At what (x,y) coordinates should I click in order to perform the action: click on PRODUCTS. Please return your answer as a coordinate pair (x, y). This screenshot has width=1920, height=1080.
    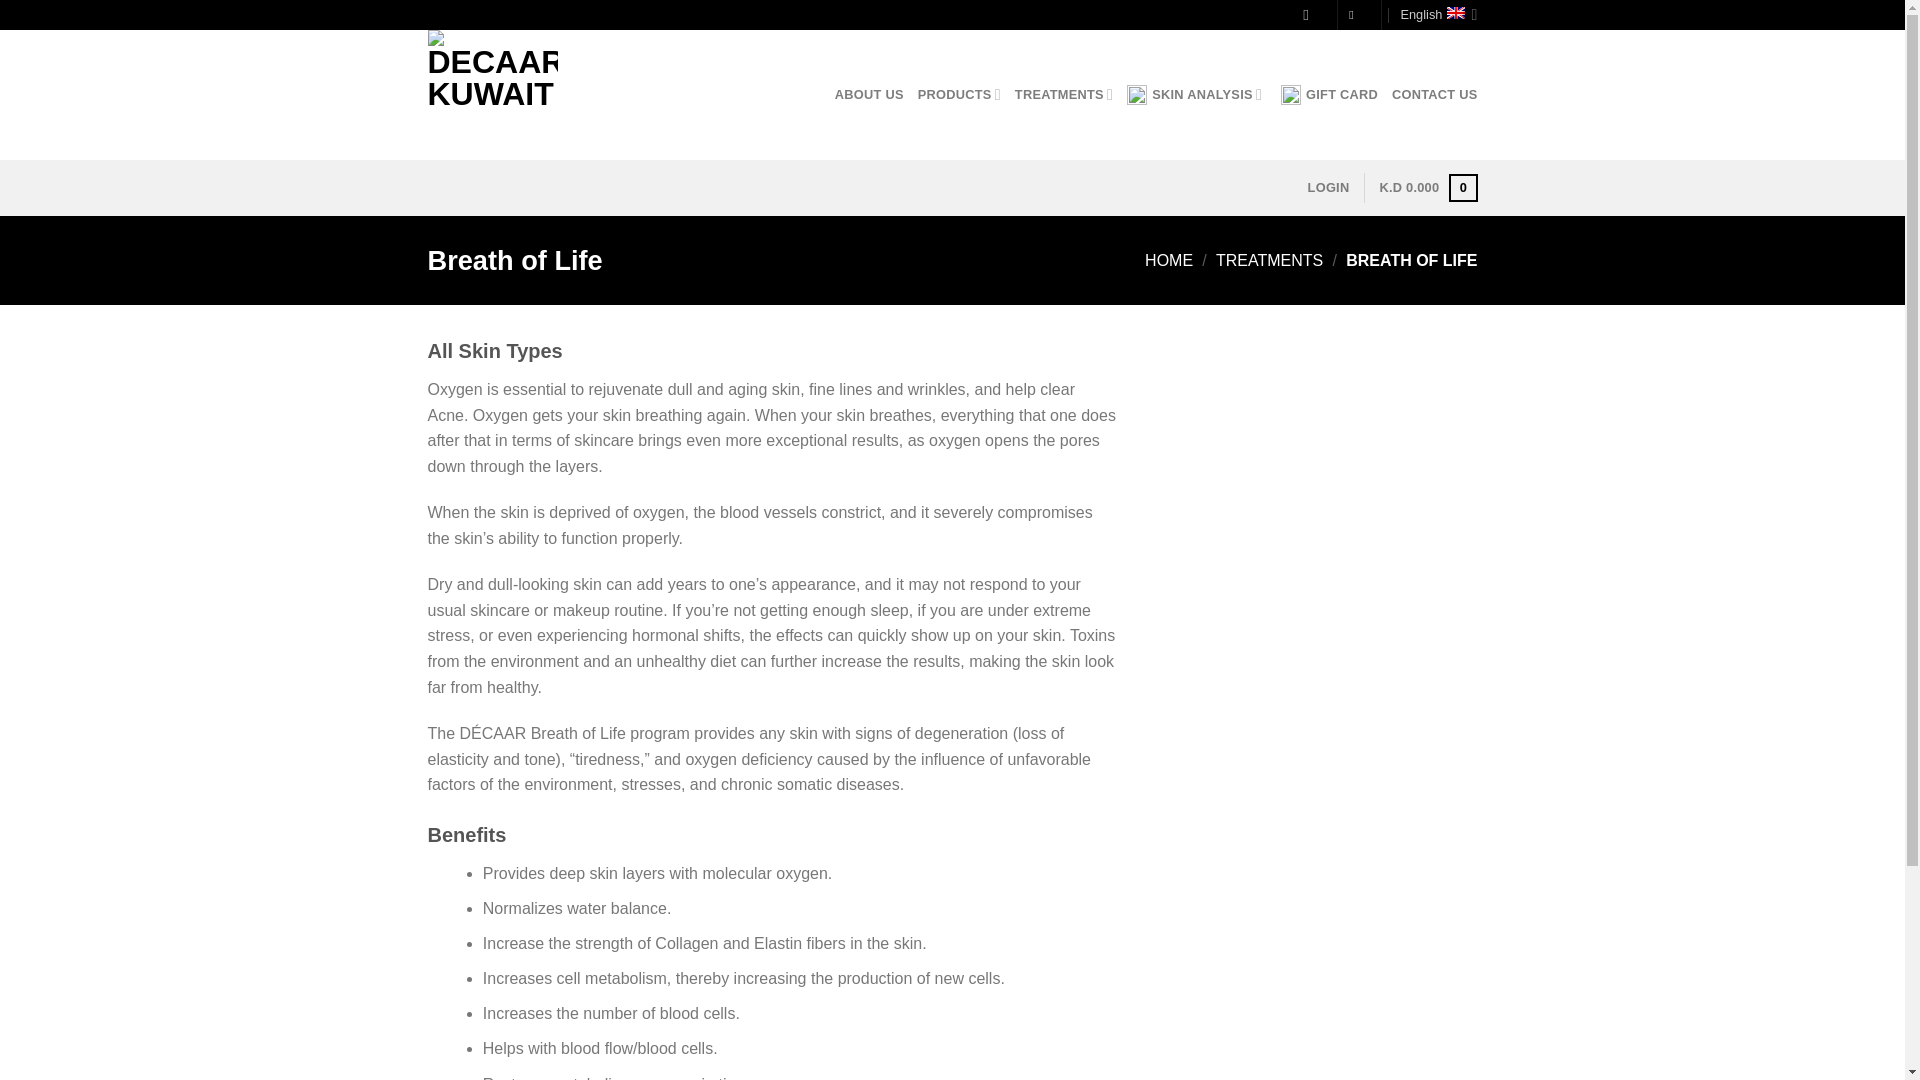
    Looking at the image, I should click on (958, 94).